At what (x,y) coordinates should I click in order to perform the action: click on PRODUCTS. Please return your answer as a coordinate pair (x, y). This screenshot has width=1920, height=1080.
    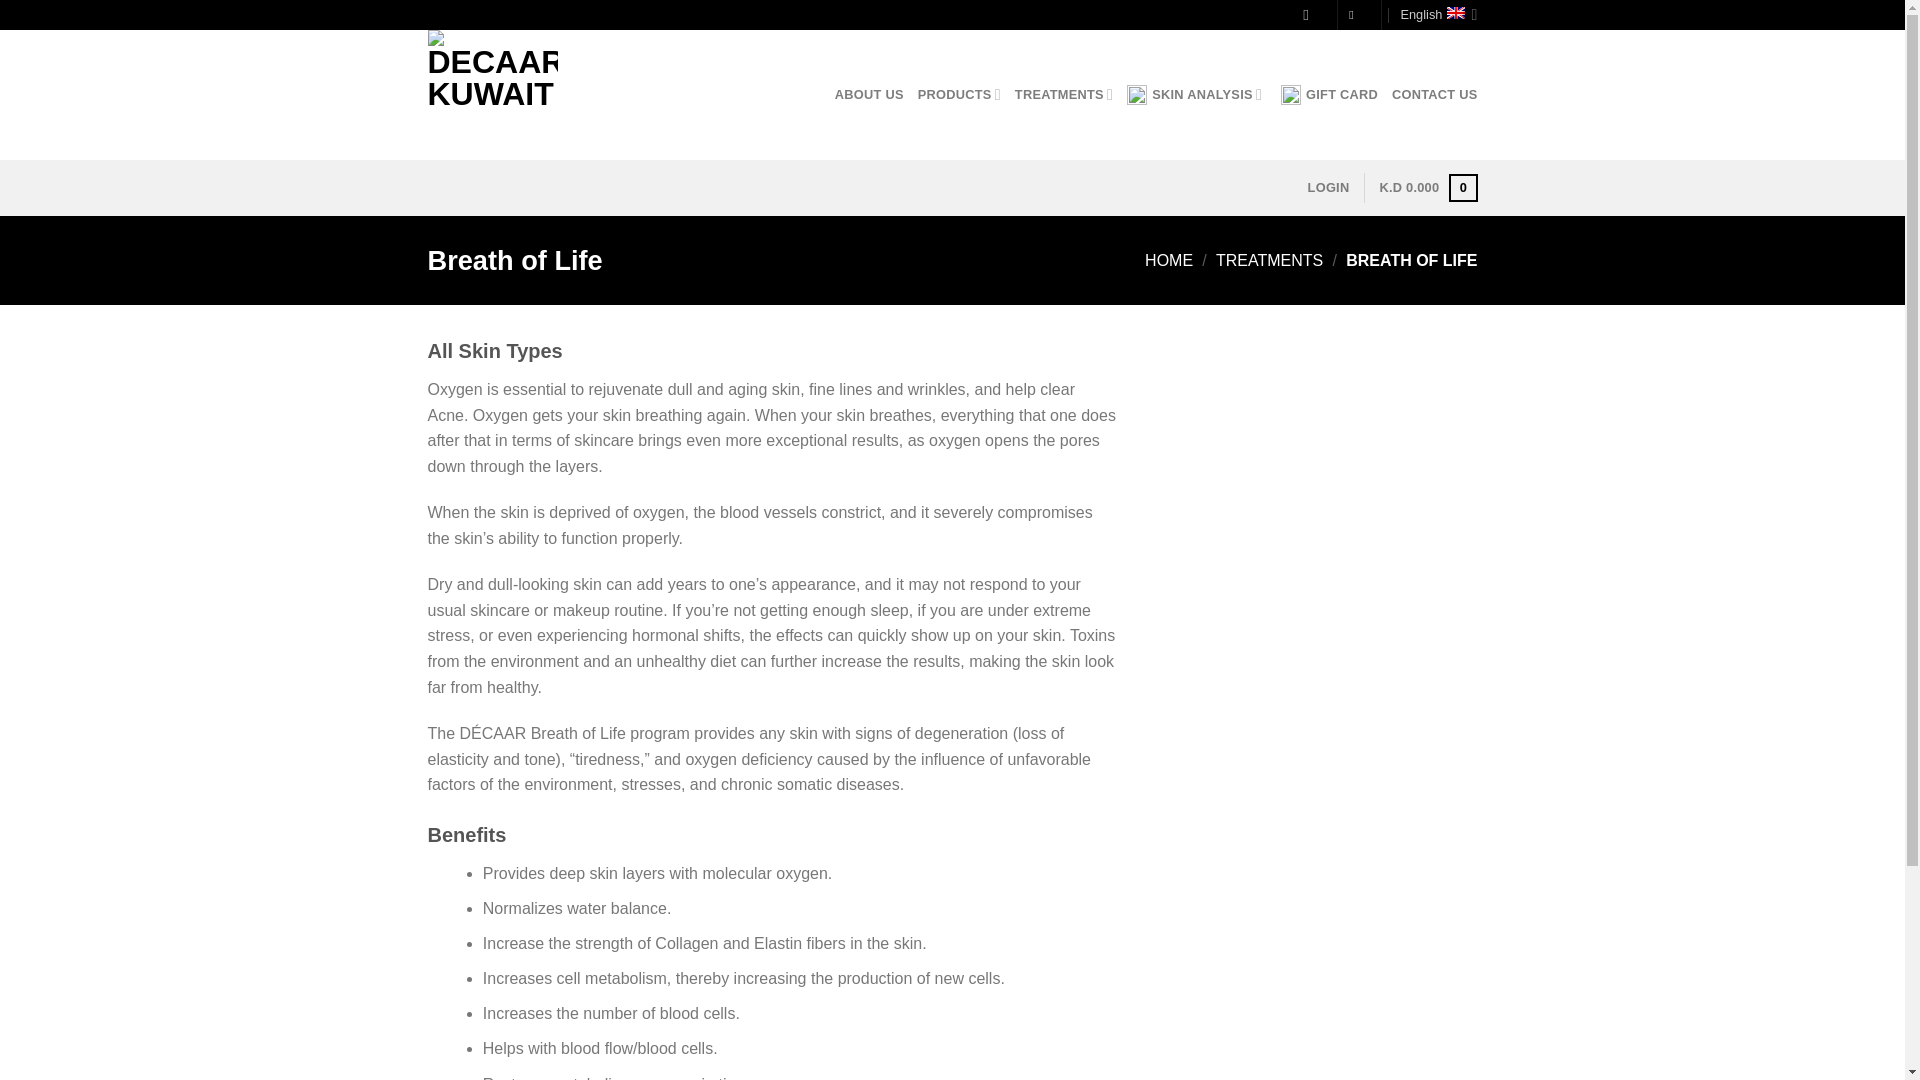
    Looking at the image, I should click on (958, 94).